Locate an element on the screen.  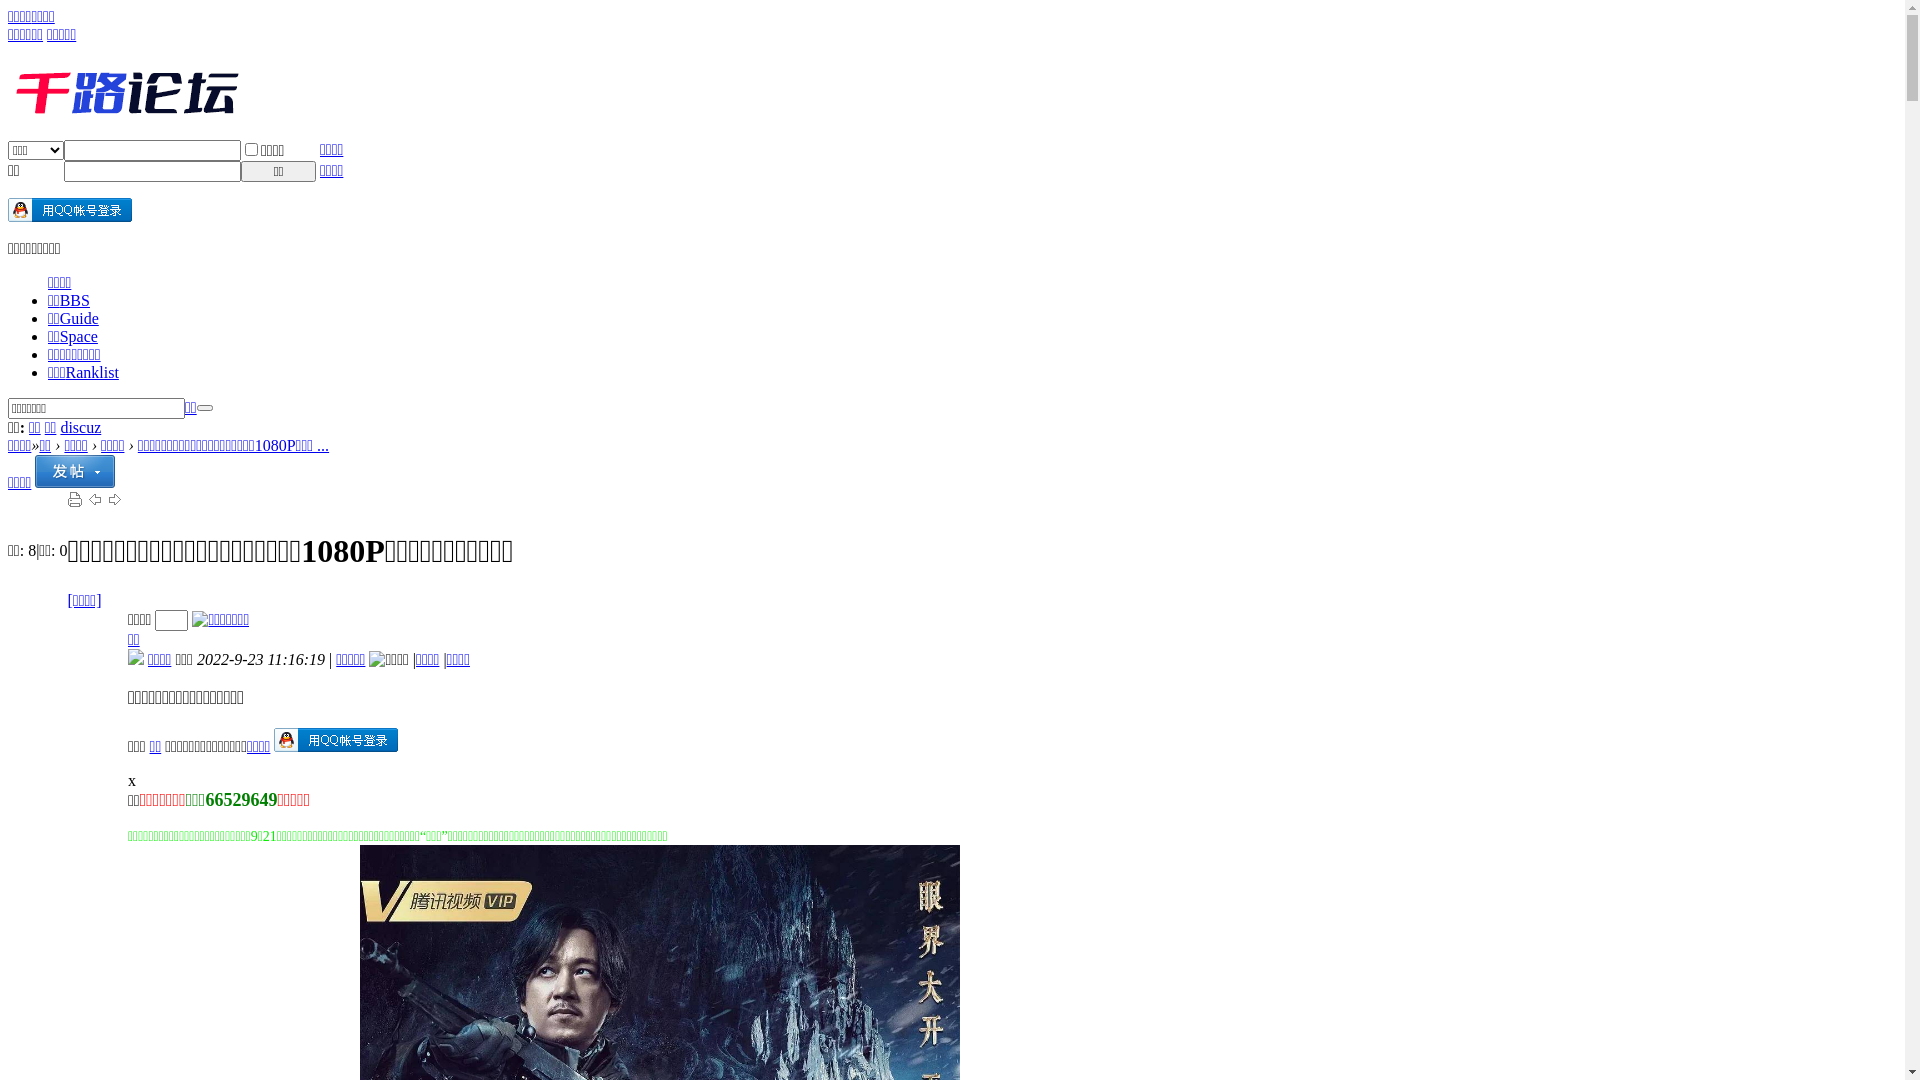
discuz is located at coordinates (80, 428).